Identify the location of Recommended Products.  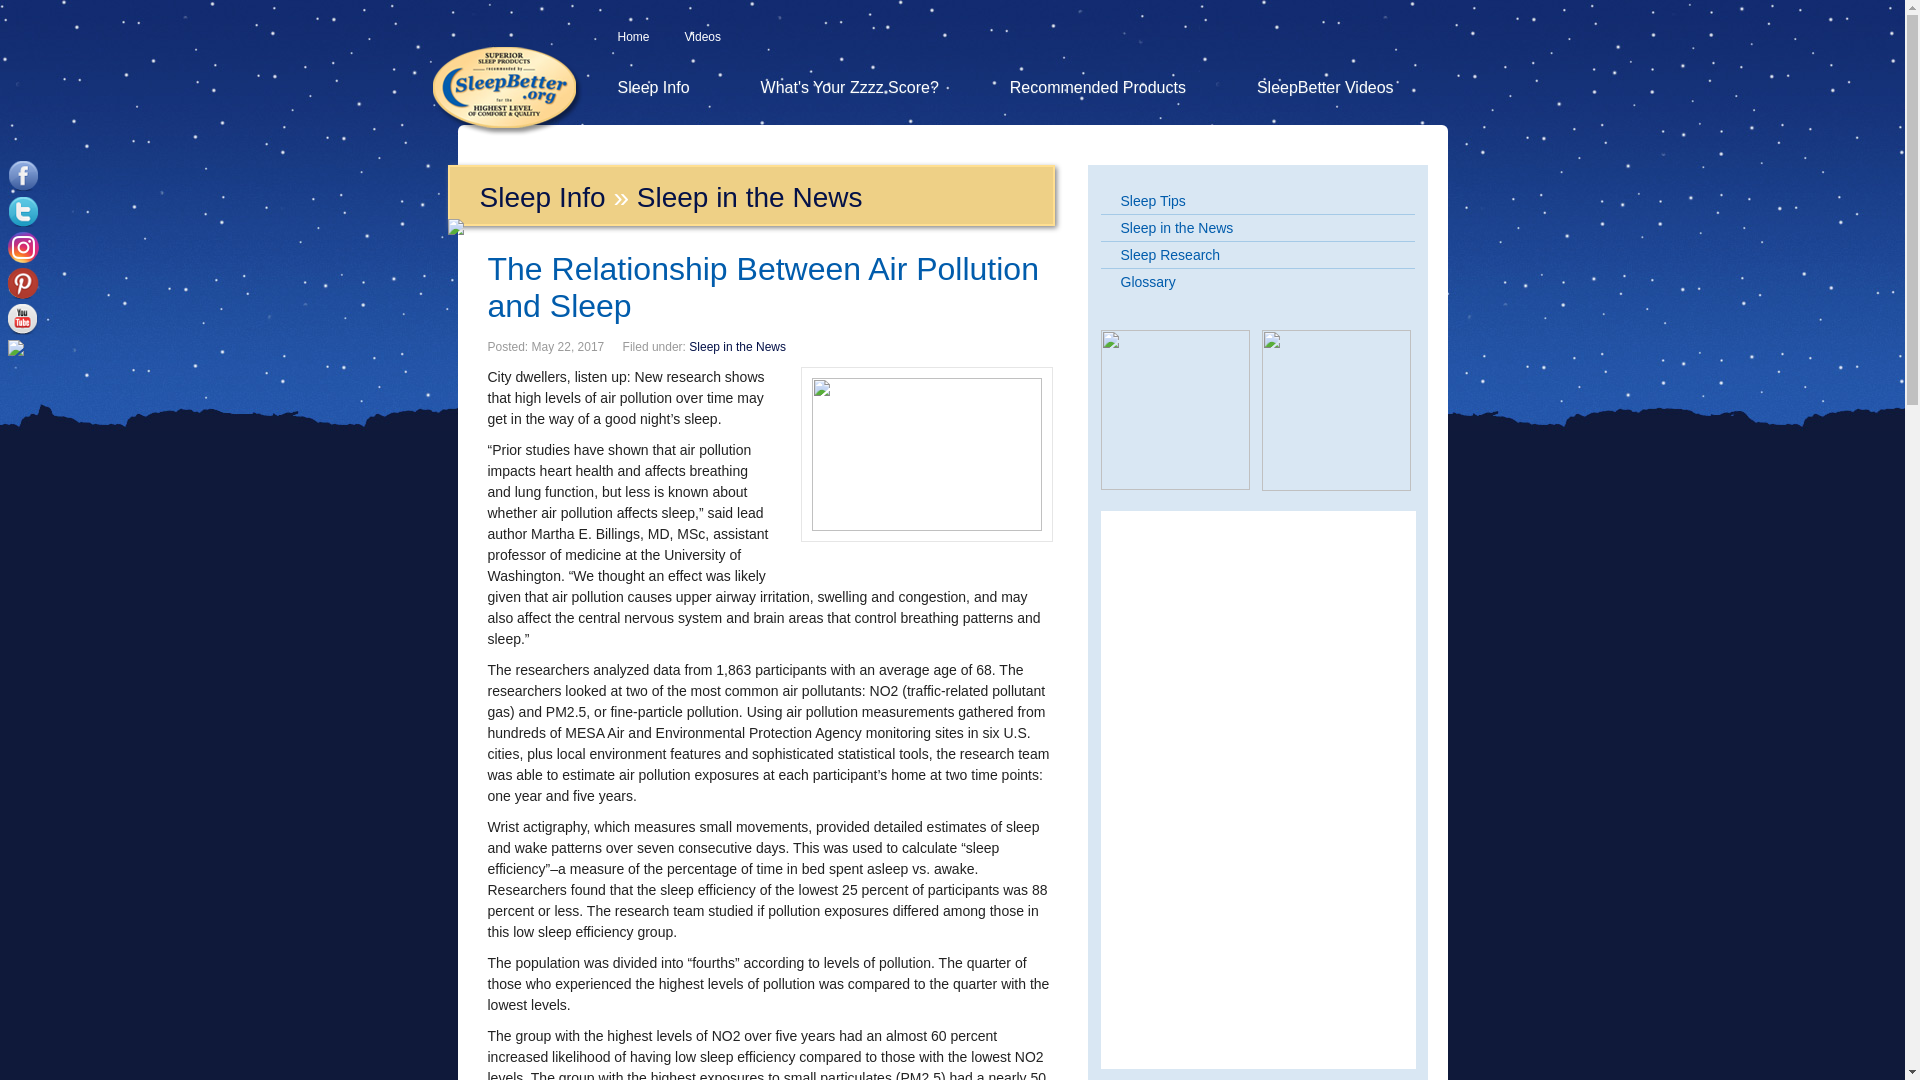
(1097, 88).